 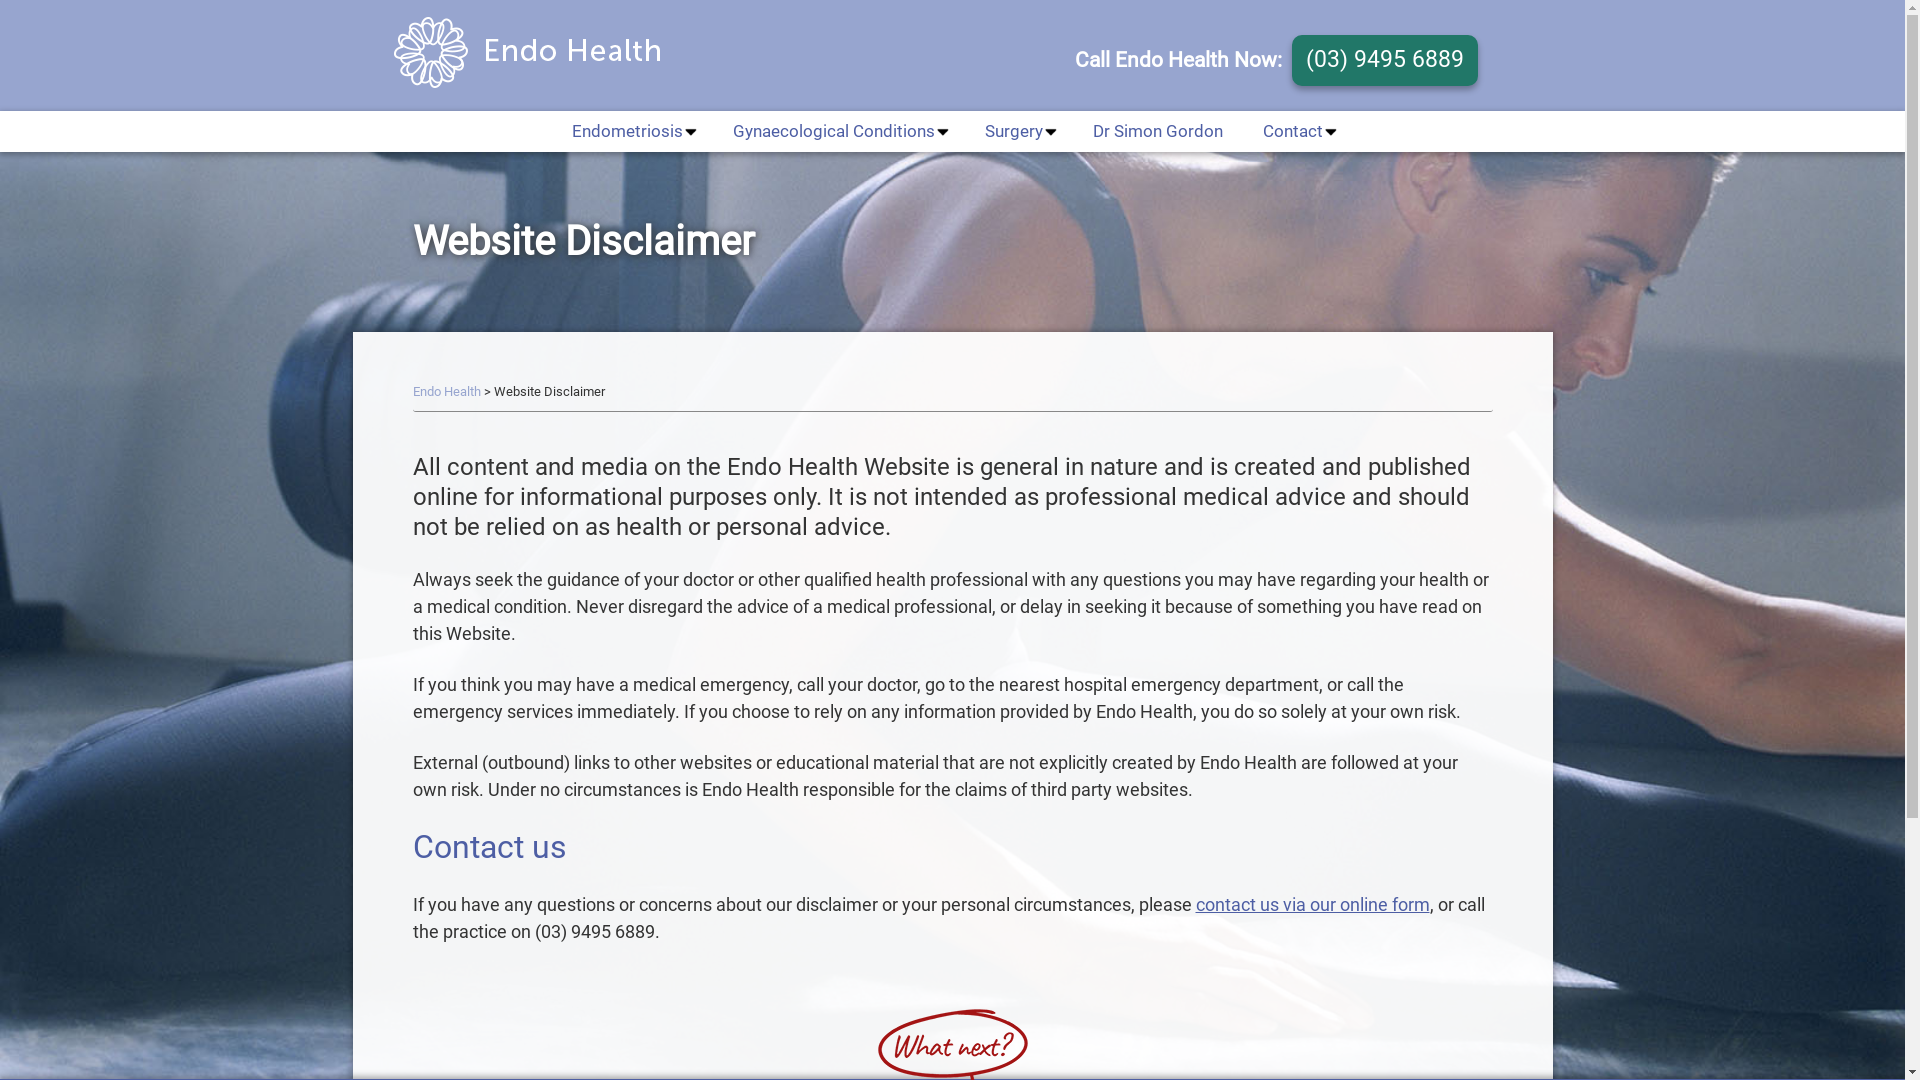 What do you see at coordinates (1298, 132) in the screenshot?
I see `Contact` at bounding box center [1298, 132].